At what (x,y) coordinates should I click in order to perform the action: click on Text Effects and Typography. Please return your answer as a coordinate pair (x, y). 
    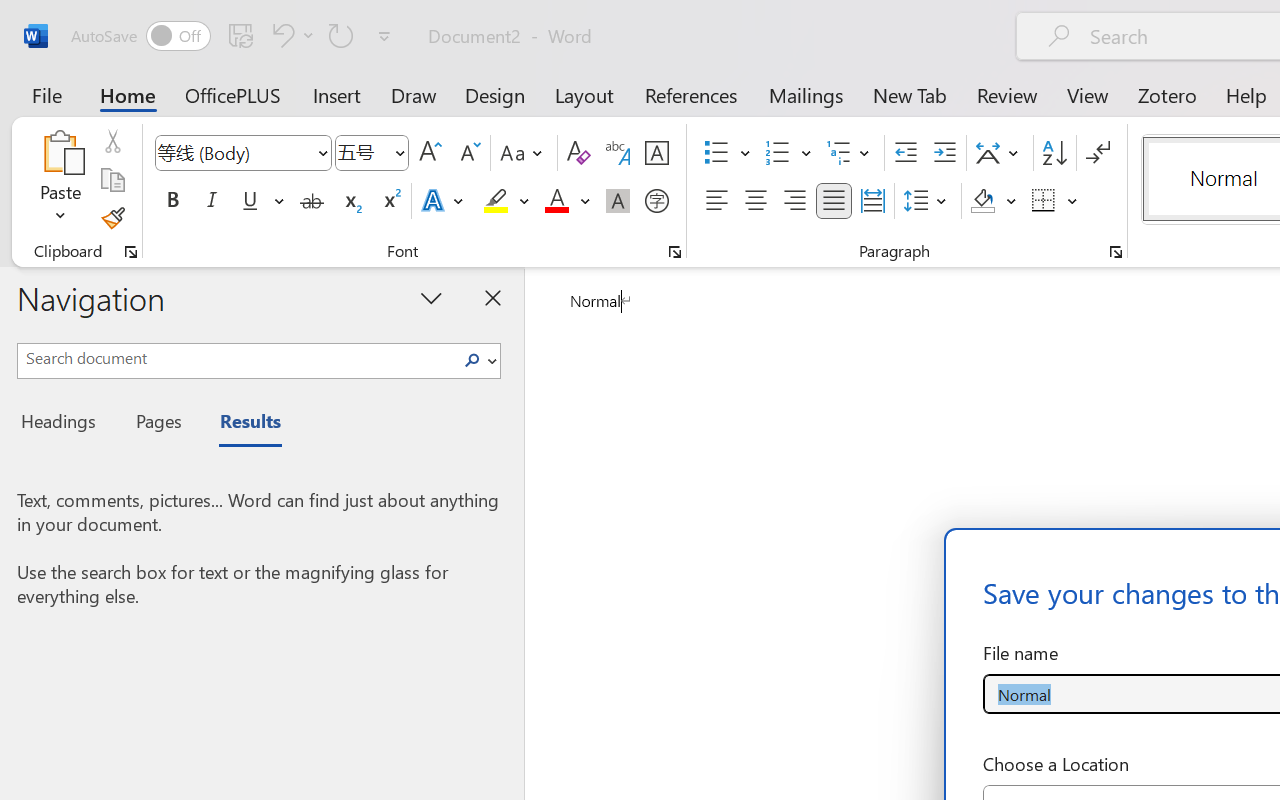
    Looking at the image, I should click on (444, 201).